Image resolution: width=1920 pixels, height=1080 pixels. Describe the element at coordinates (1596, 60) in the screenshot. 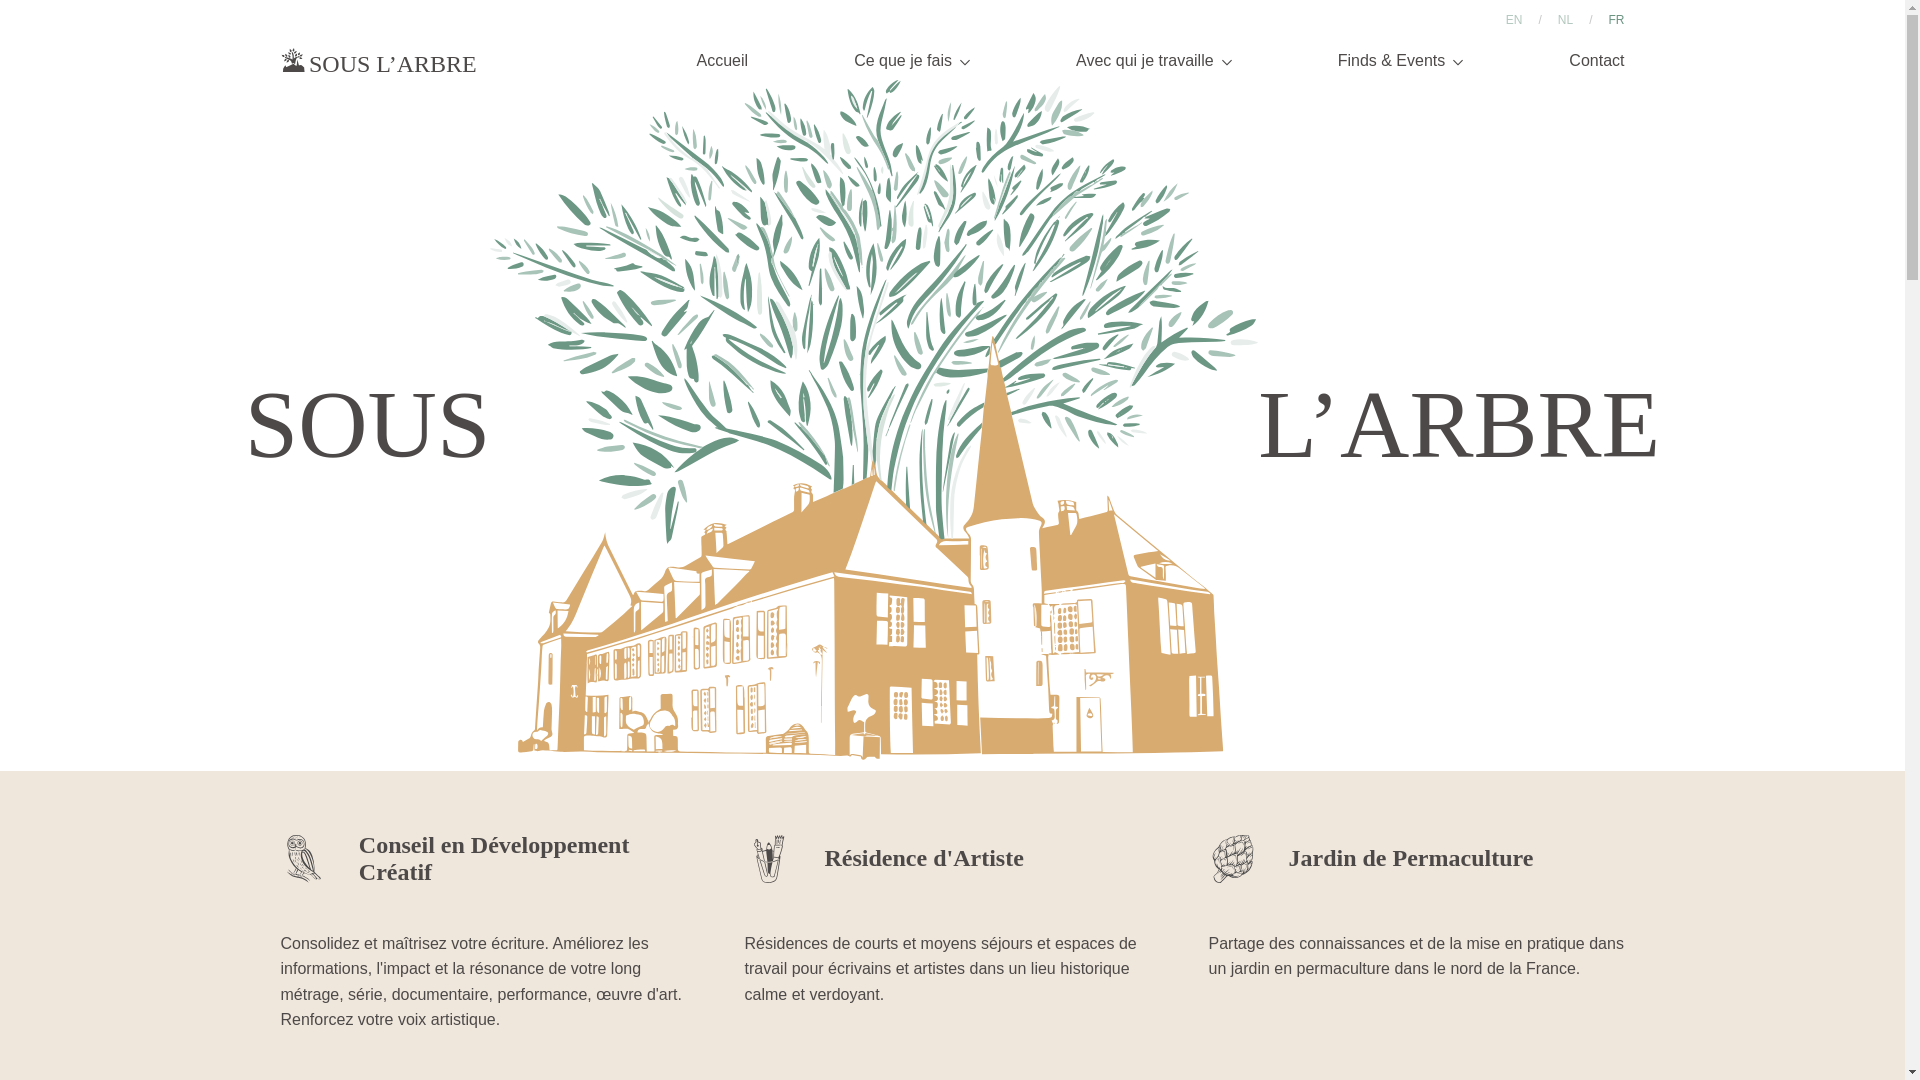

I see `Contact` at that location.